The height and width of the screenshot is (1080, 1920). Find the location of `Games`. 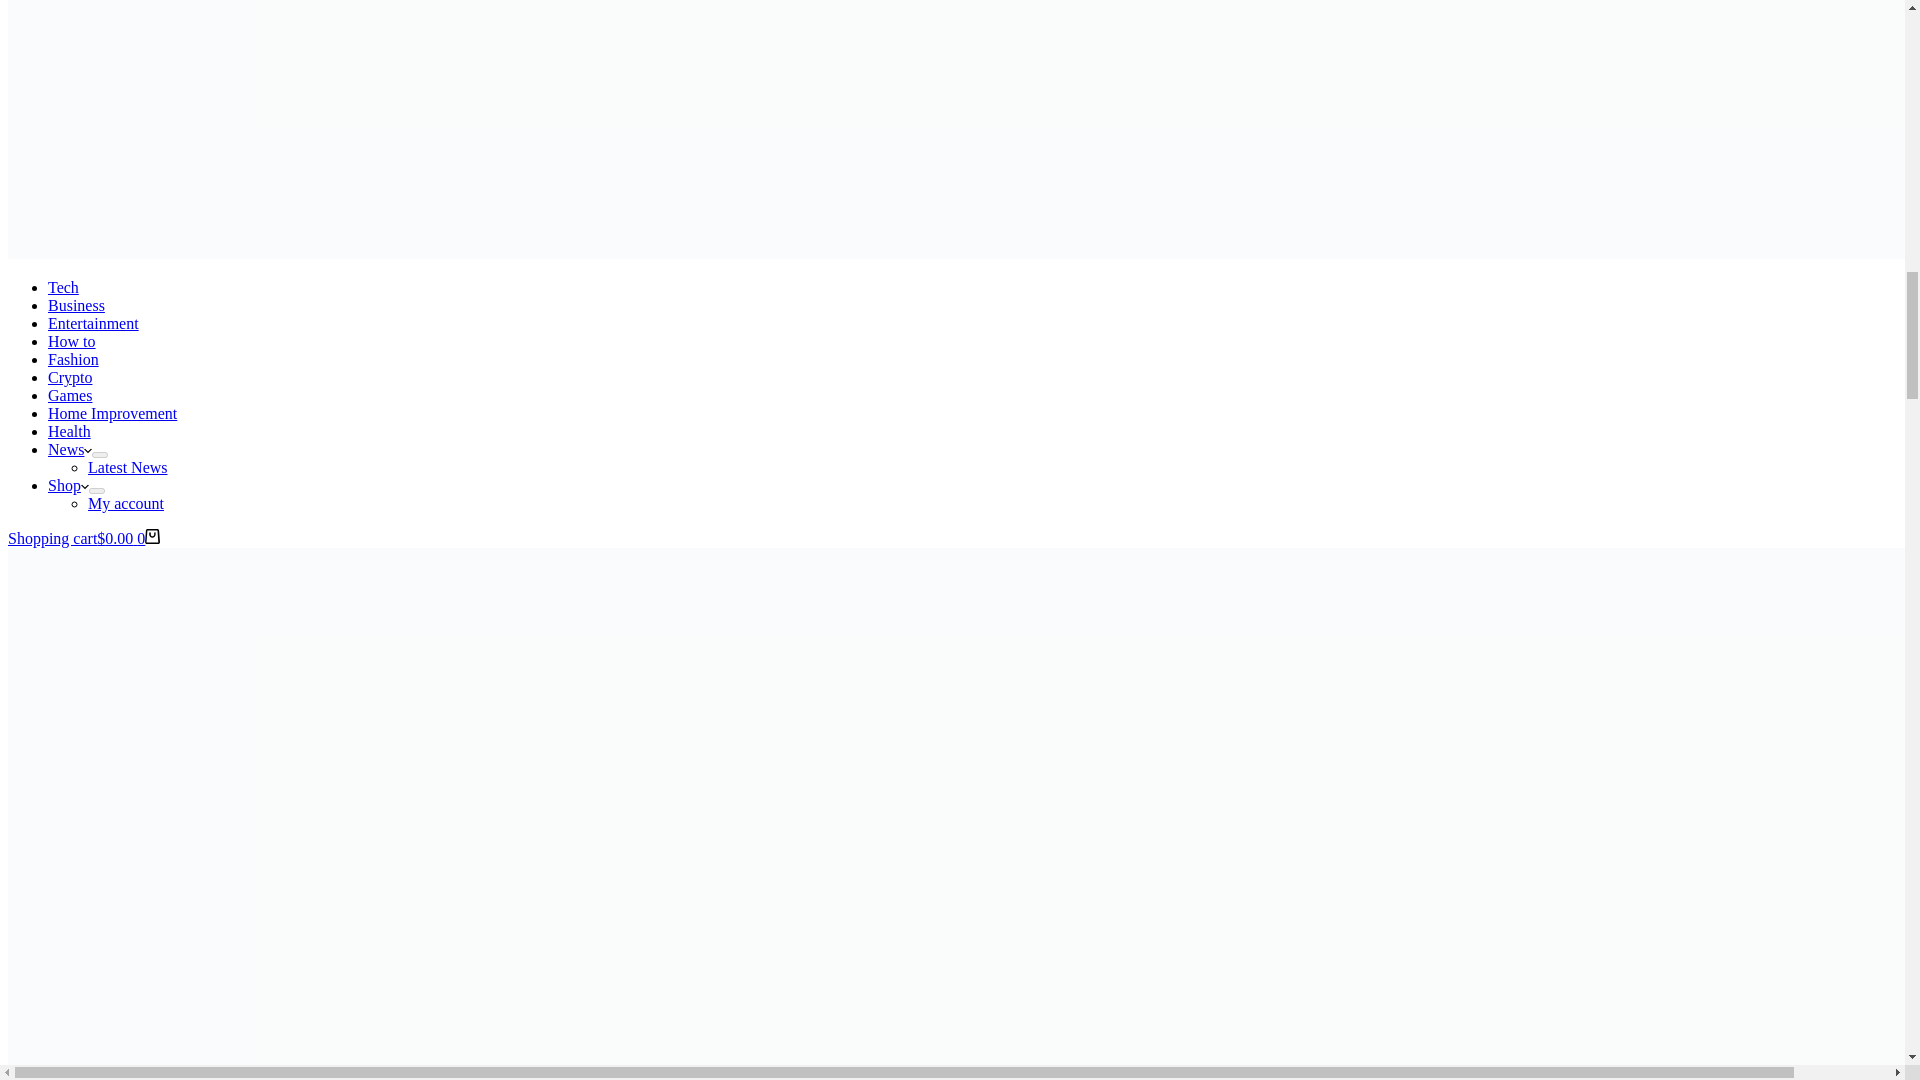

Games is located at coordinates (70, 394).